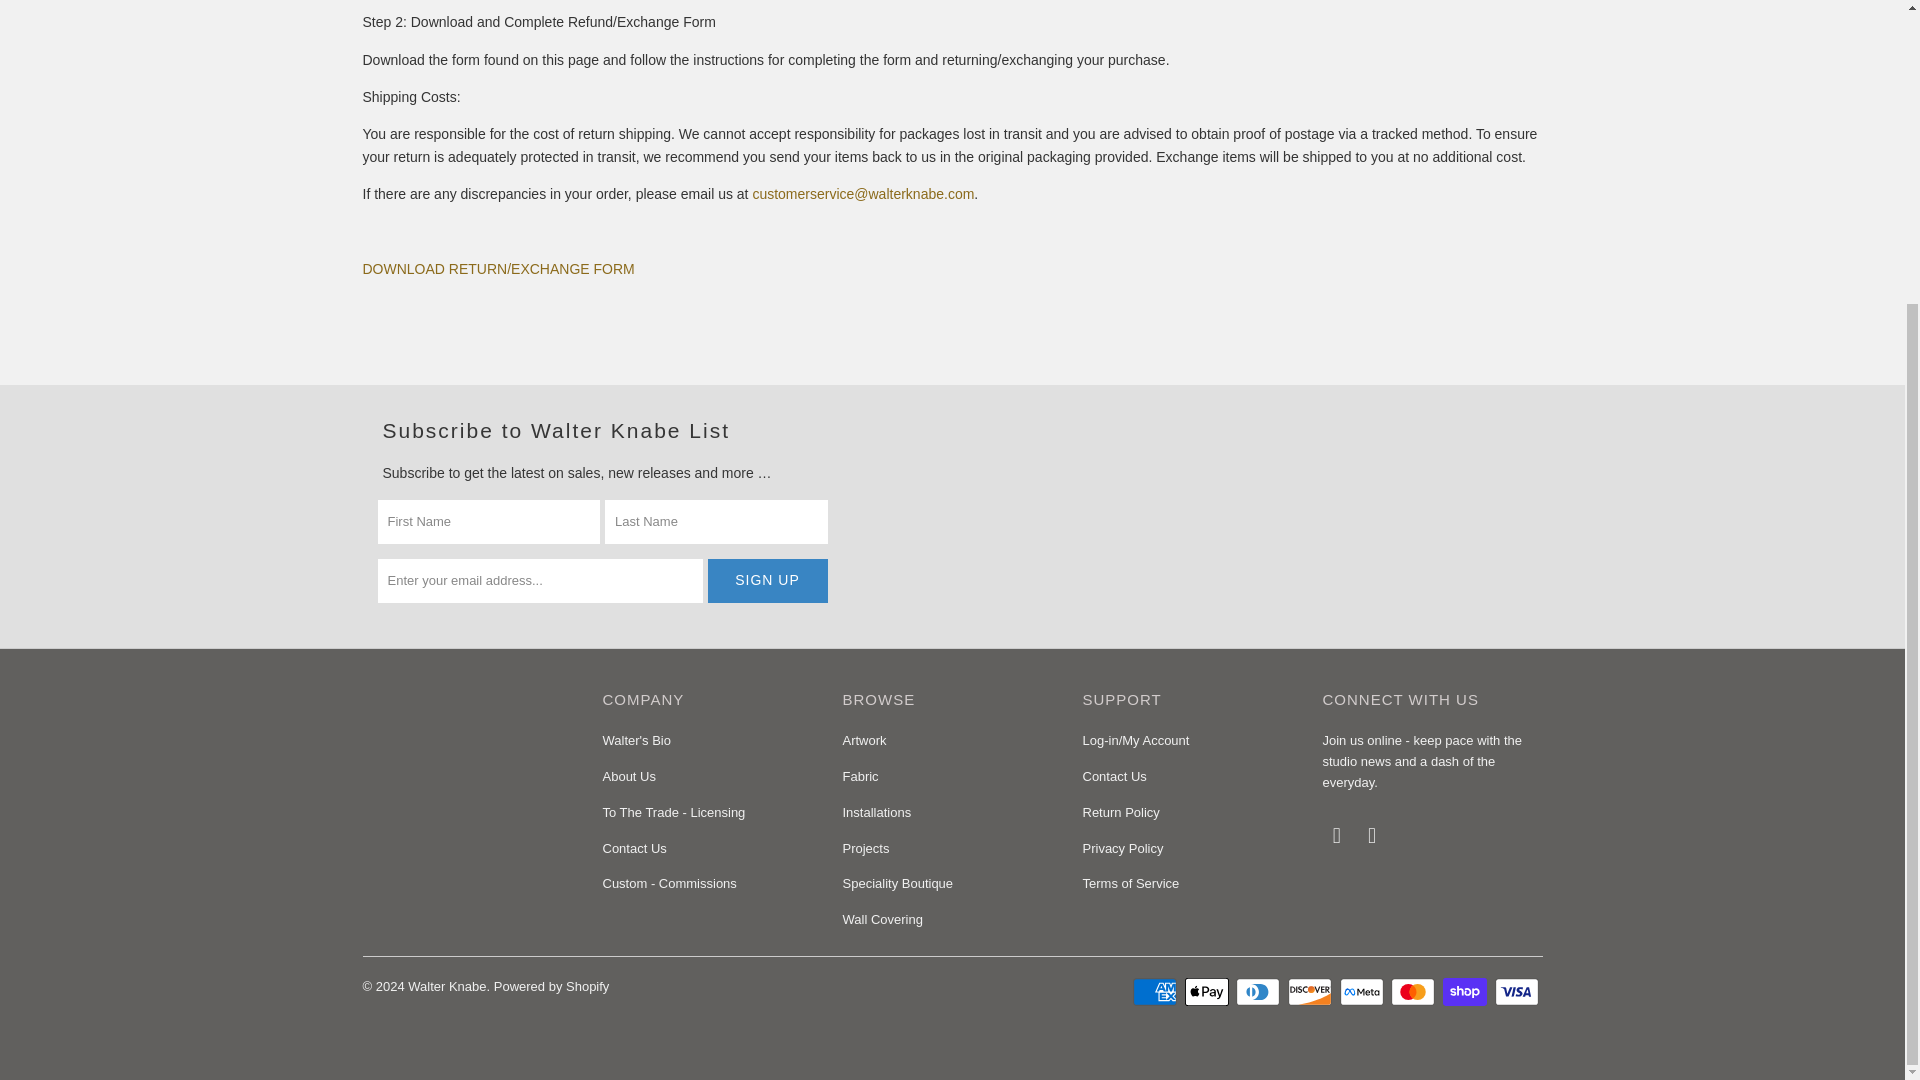  I want to click on Diners Club, so click(1260, 992).